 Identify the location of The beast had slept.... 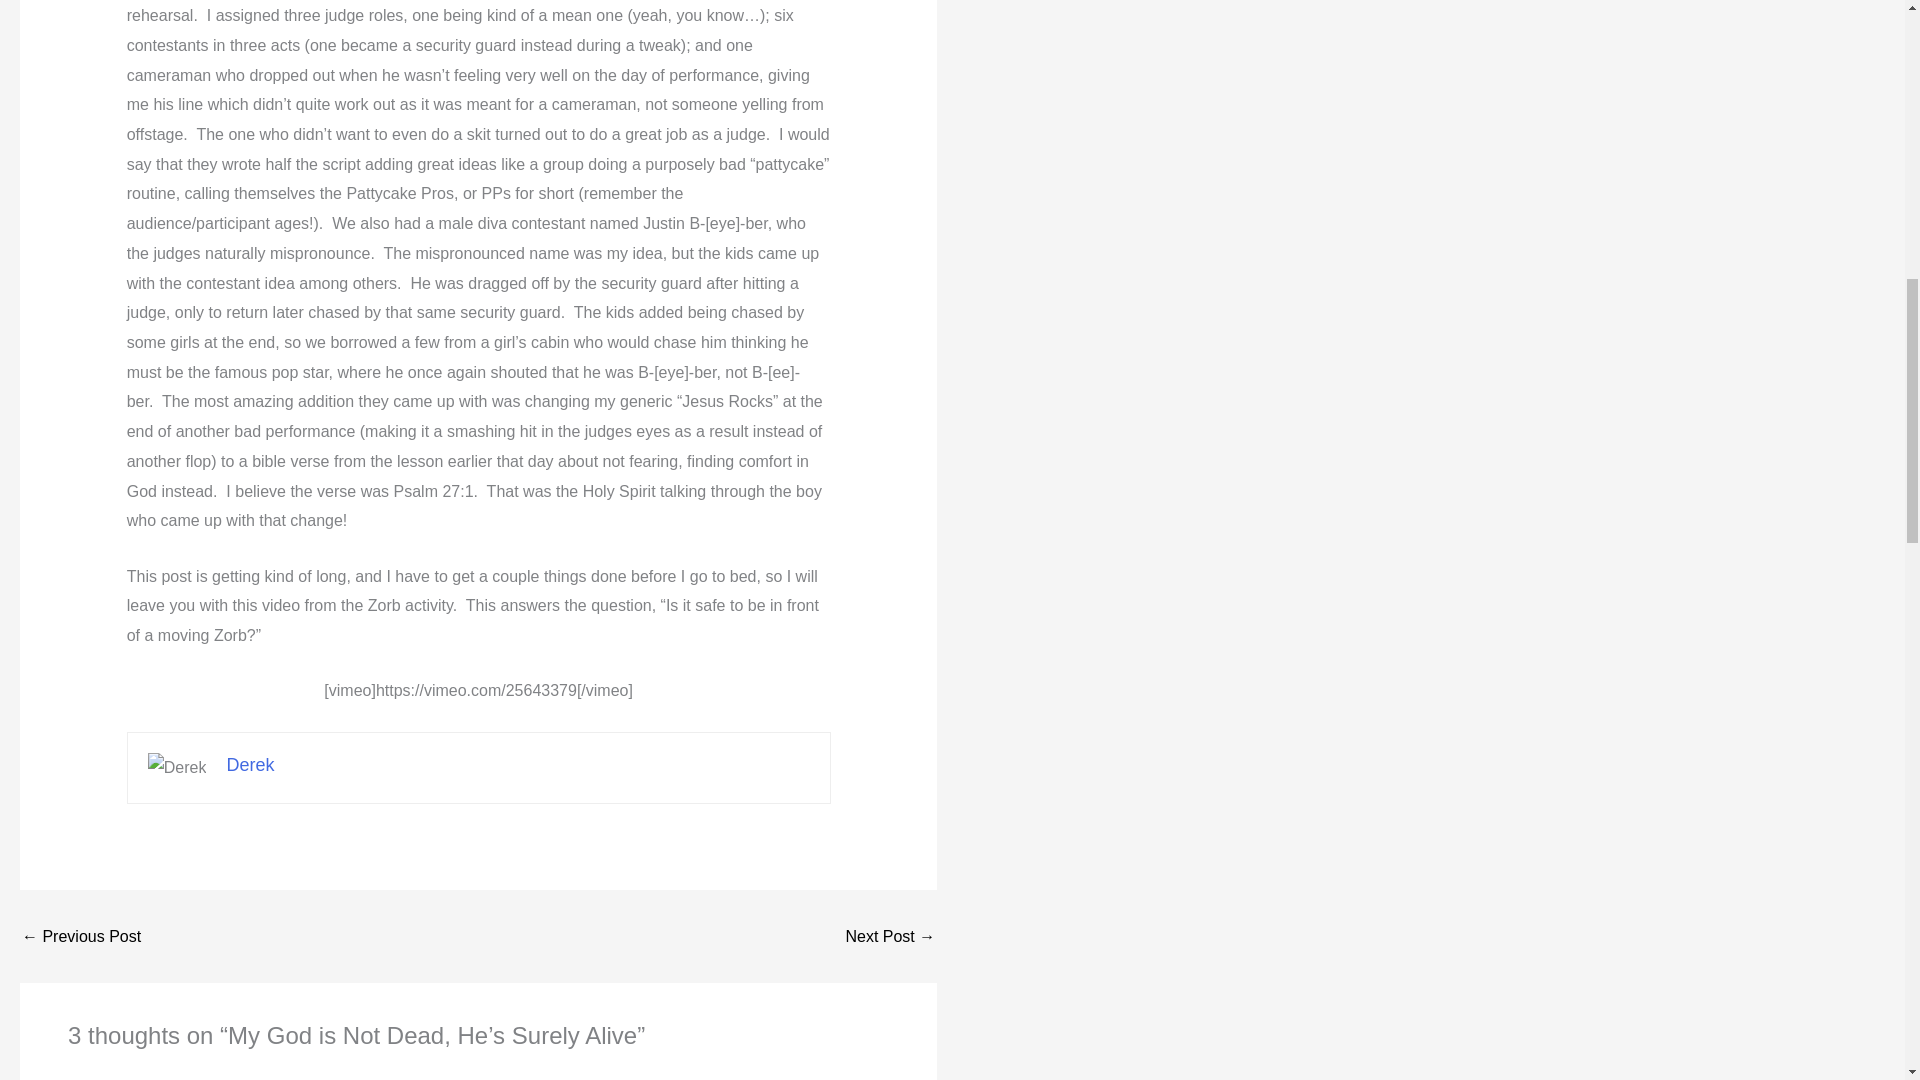
(80, 936).